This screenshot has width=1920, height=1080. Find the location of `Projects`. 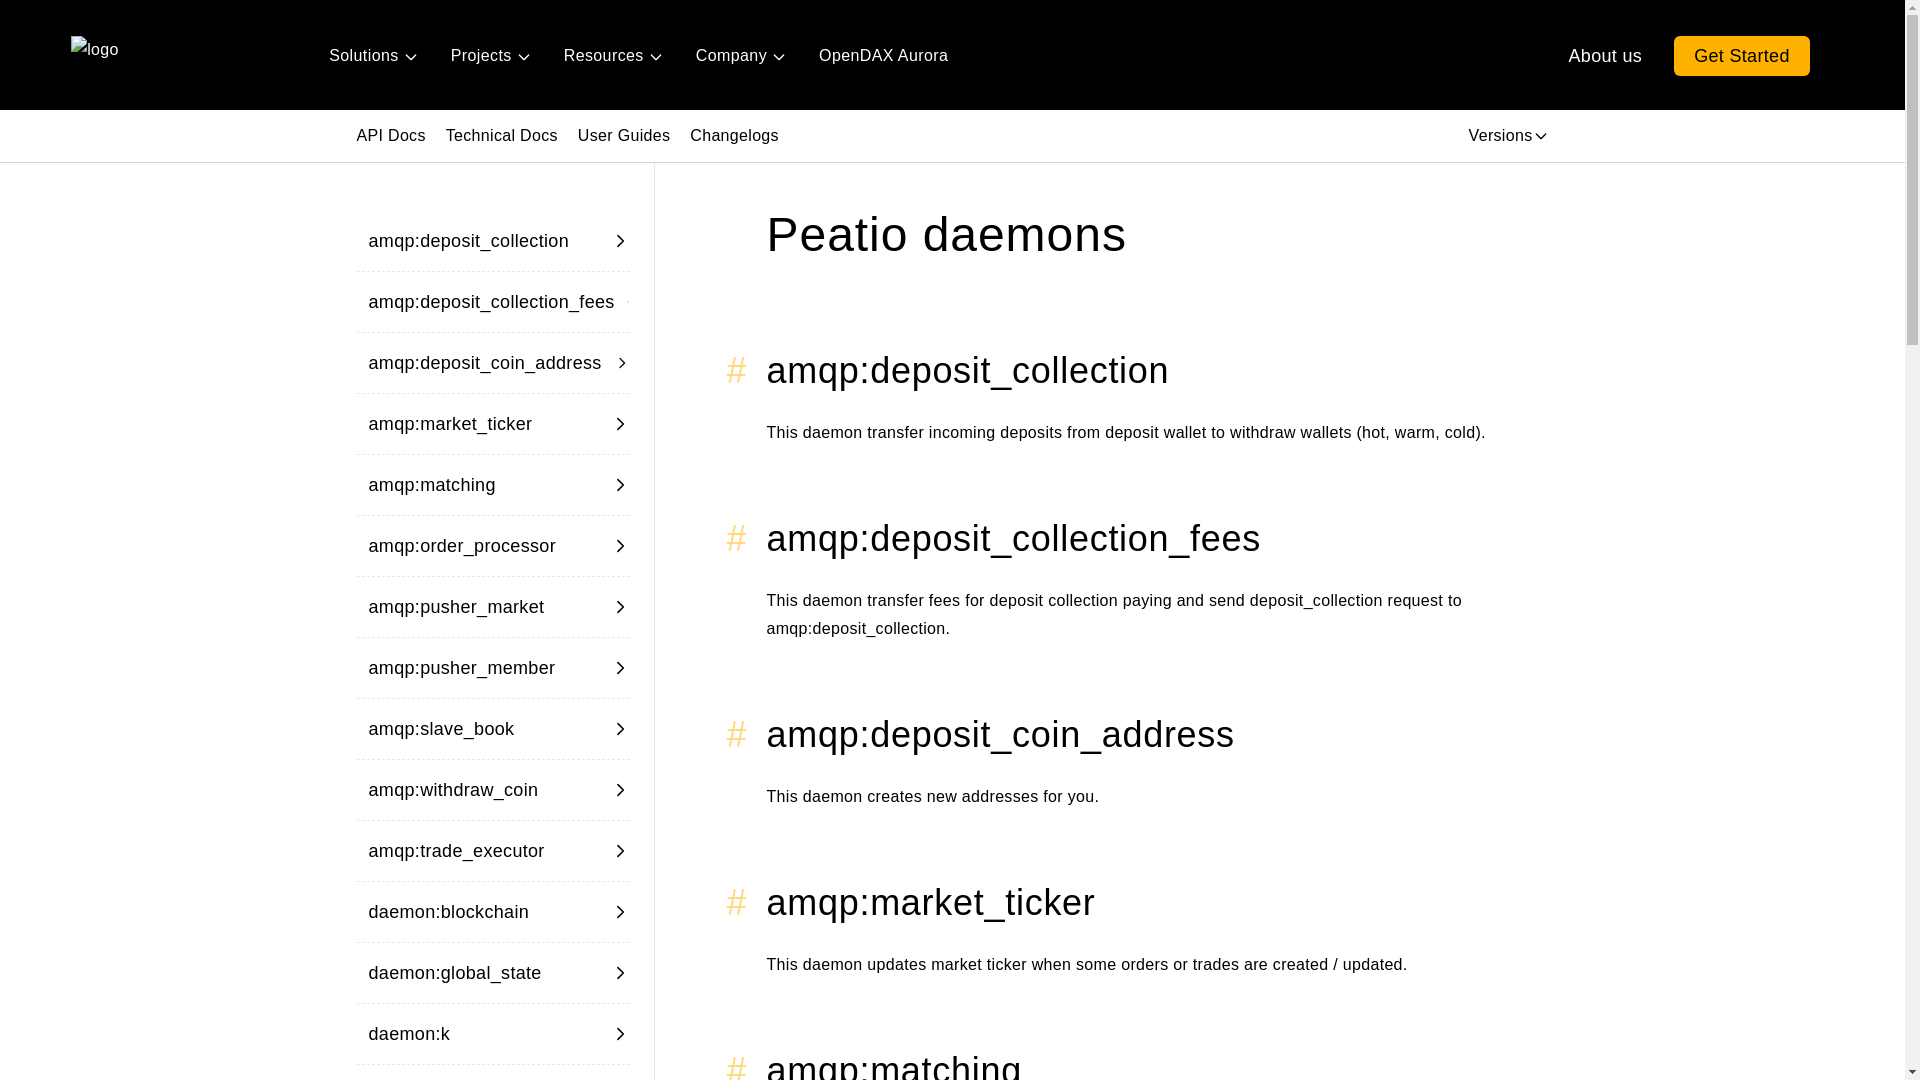

Projects is located at coordinates (491, 56).